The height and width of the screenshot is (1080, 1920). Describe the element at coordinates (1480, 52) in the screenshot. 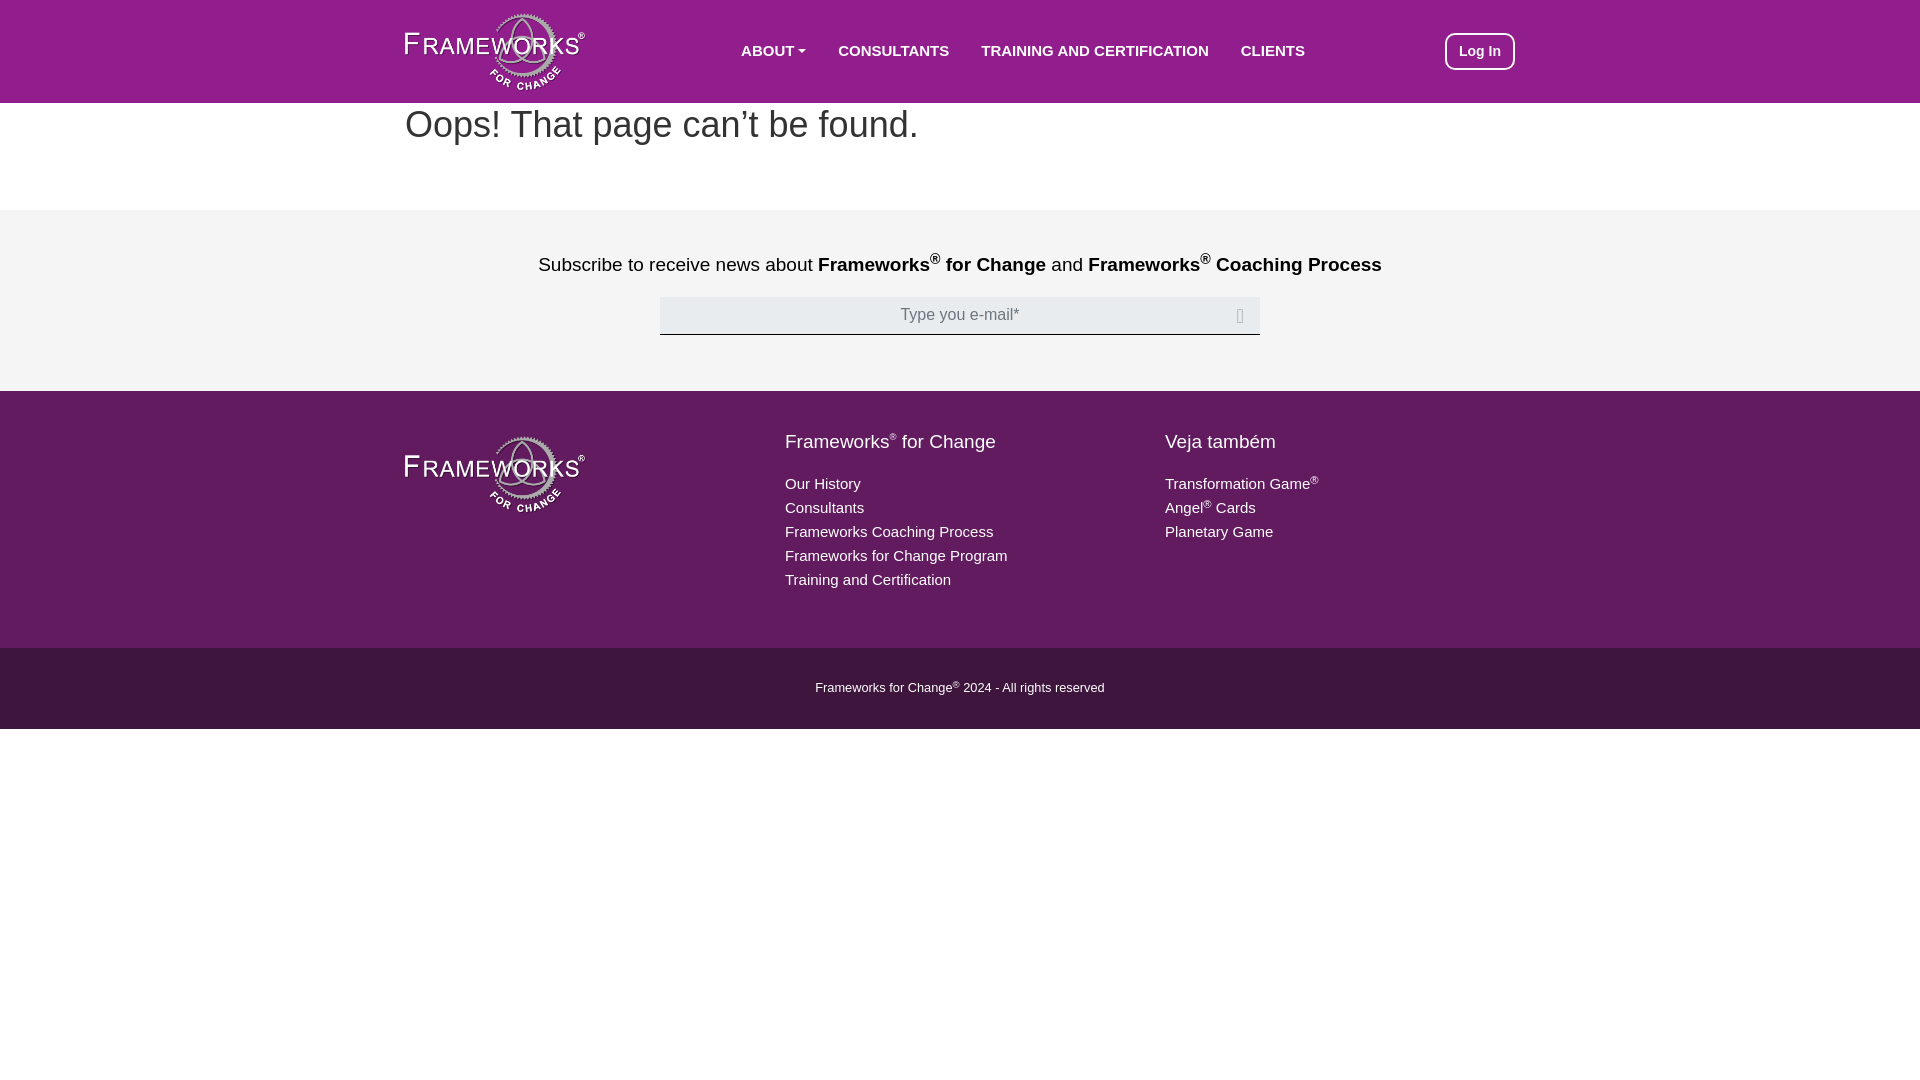

I see `Log In` at that location.